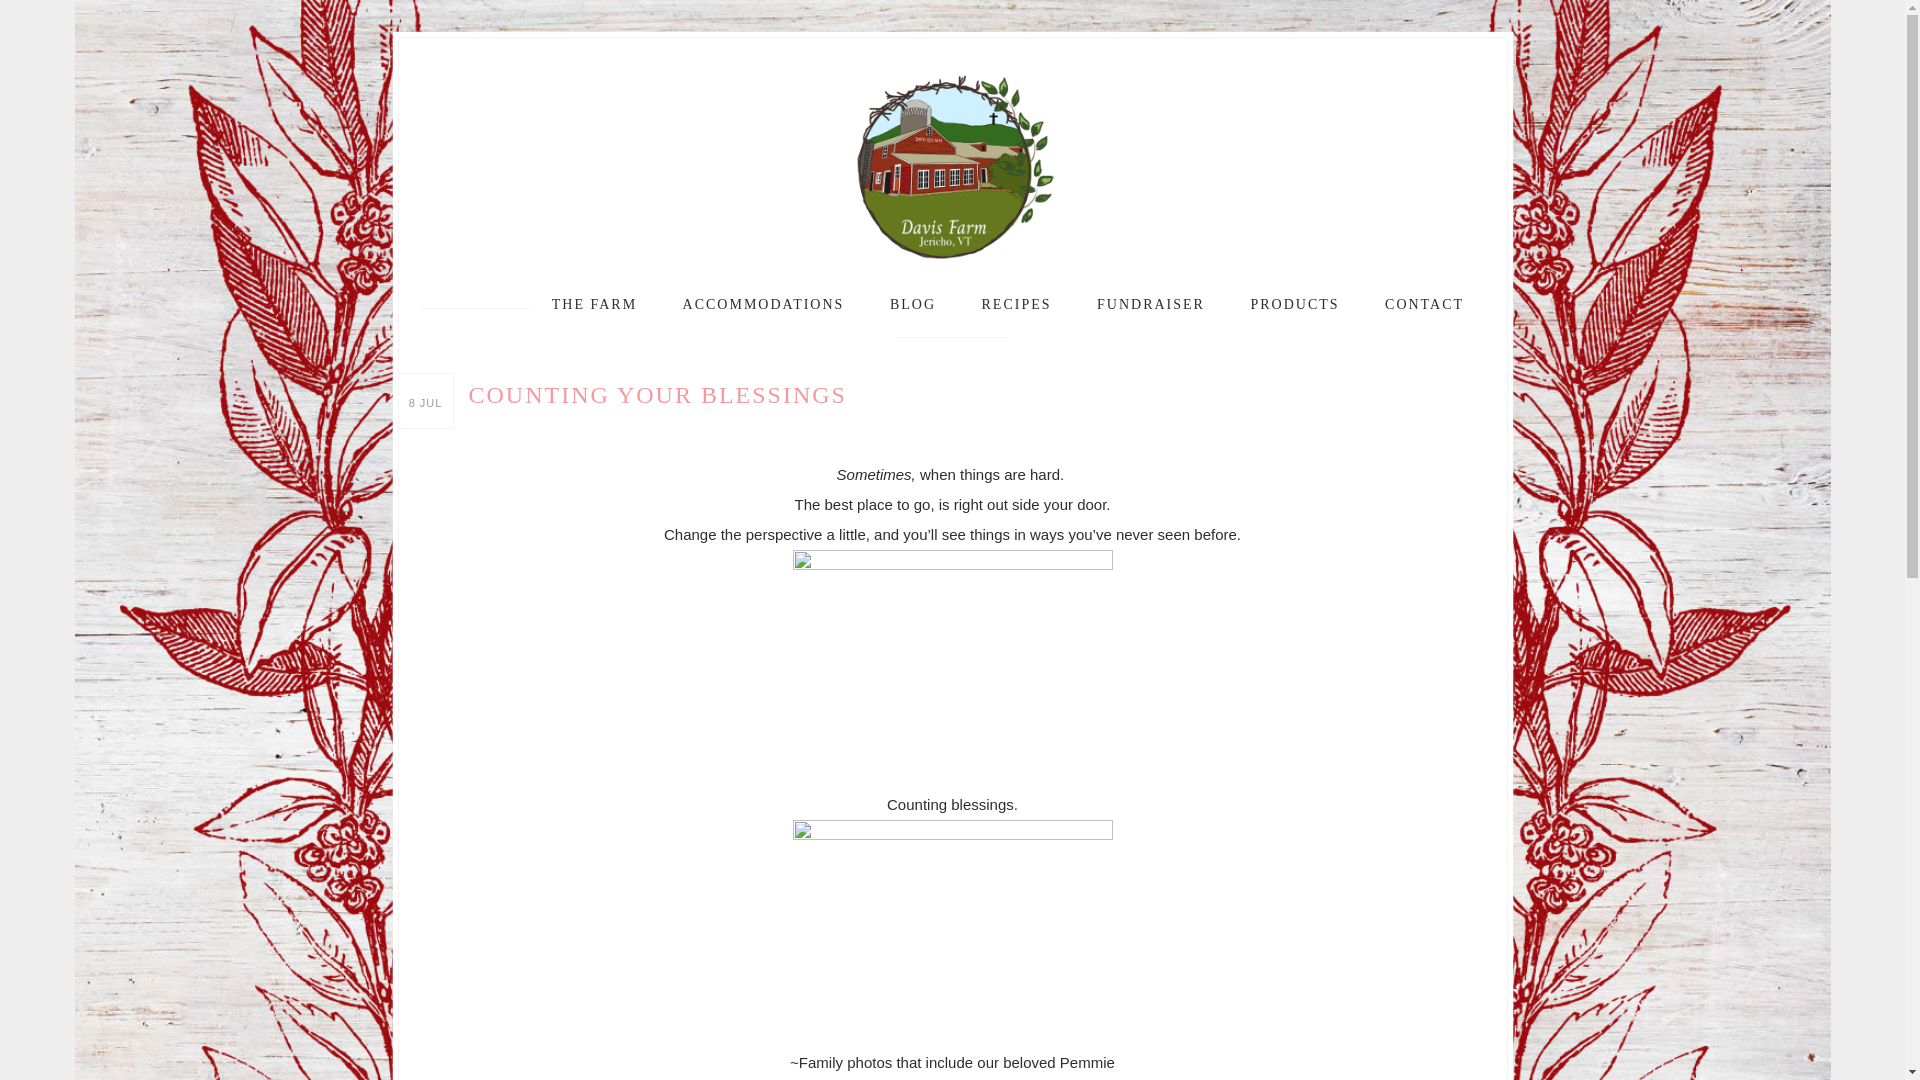 The height and width of the screenshot is (1080, 1920). Describe the element at coordinates (594, 304) in the screenshot. I see `THE FARM` at that location.